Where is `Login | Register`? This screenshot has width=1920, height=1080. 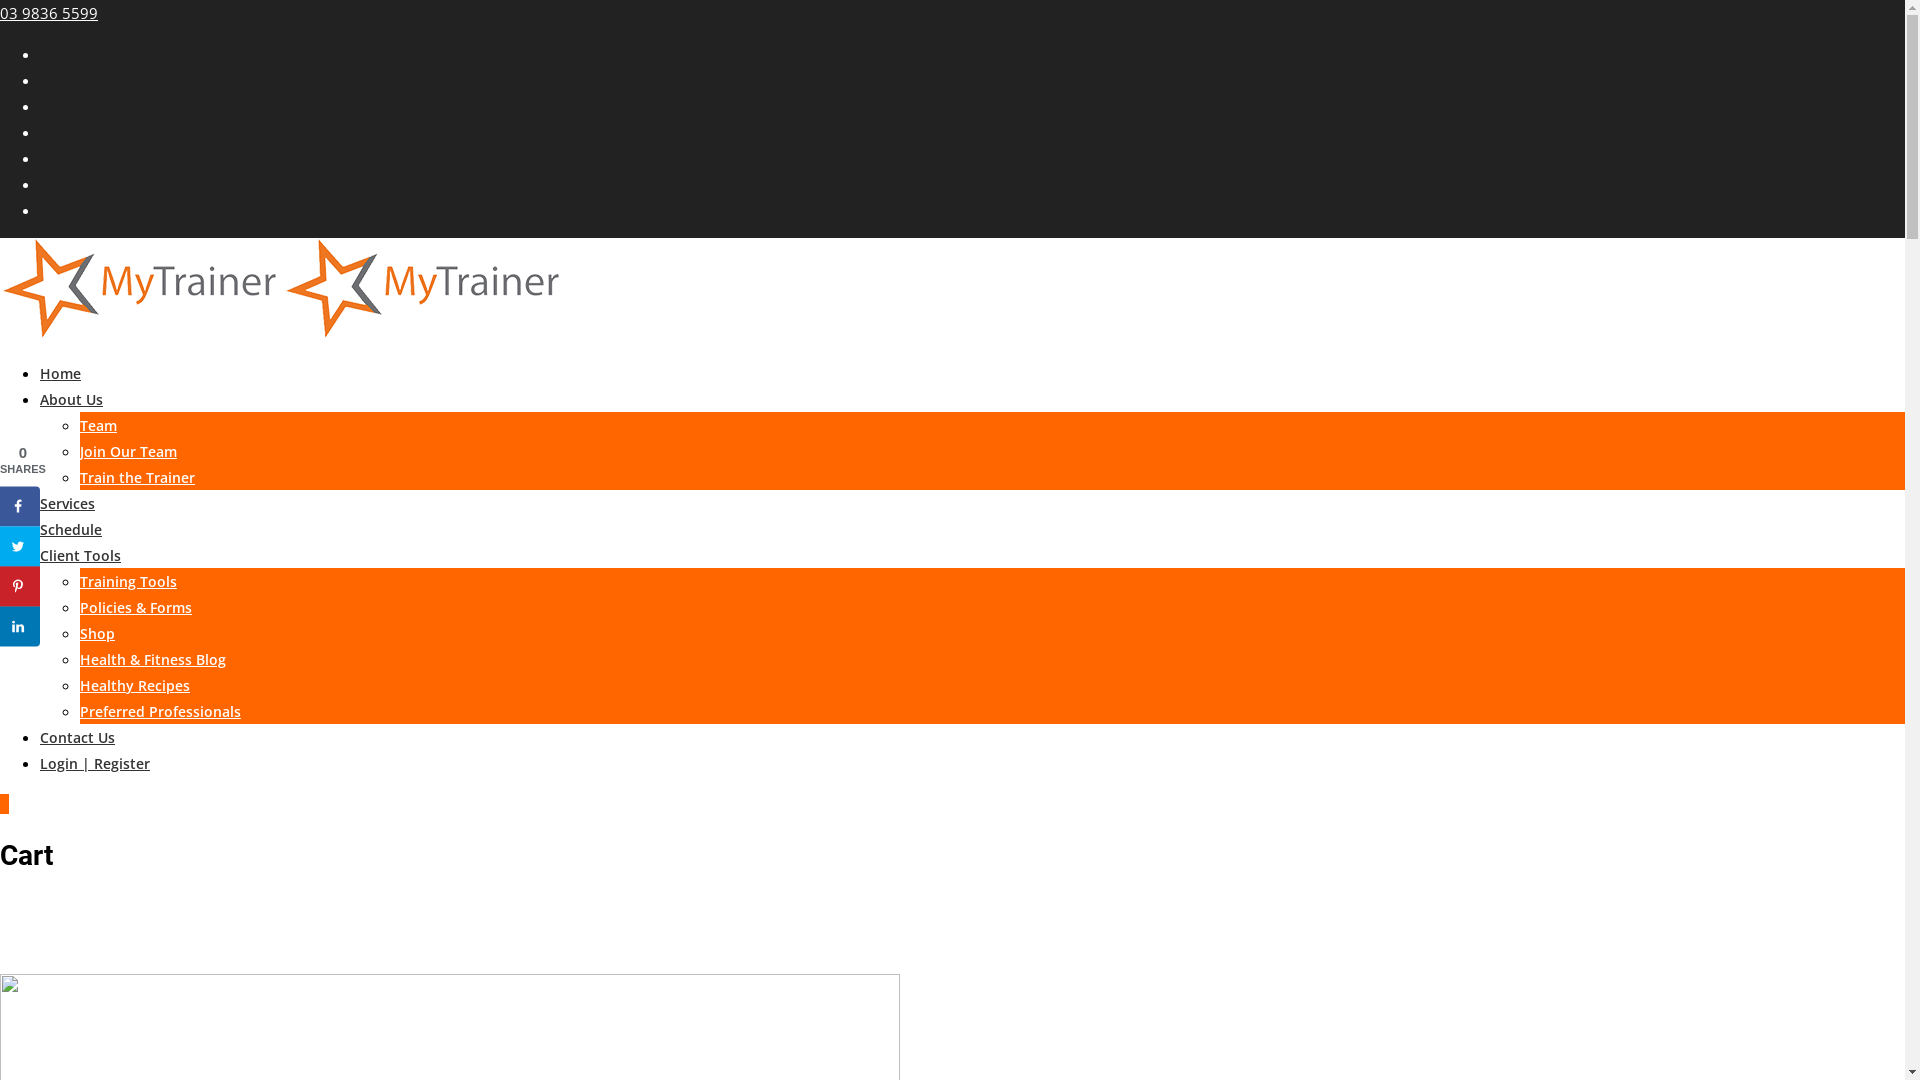
Login | Register is located at coordinates (95, 764).